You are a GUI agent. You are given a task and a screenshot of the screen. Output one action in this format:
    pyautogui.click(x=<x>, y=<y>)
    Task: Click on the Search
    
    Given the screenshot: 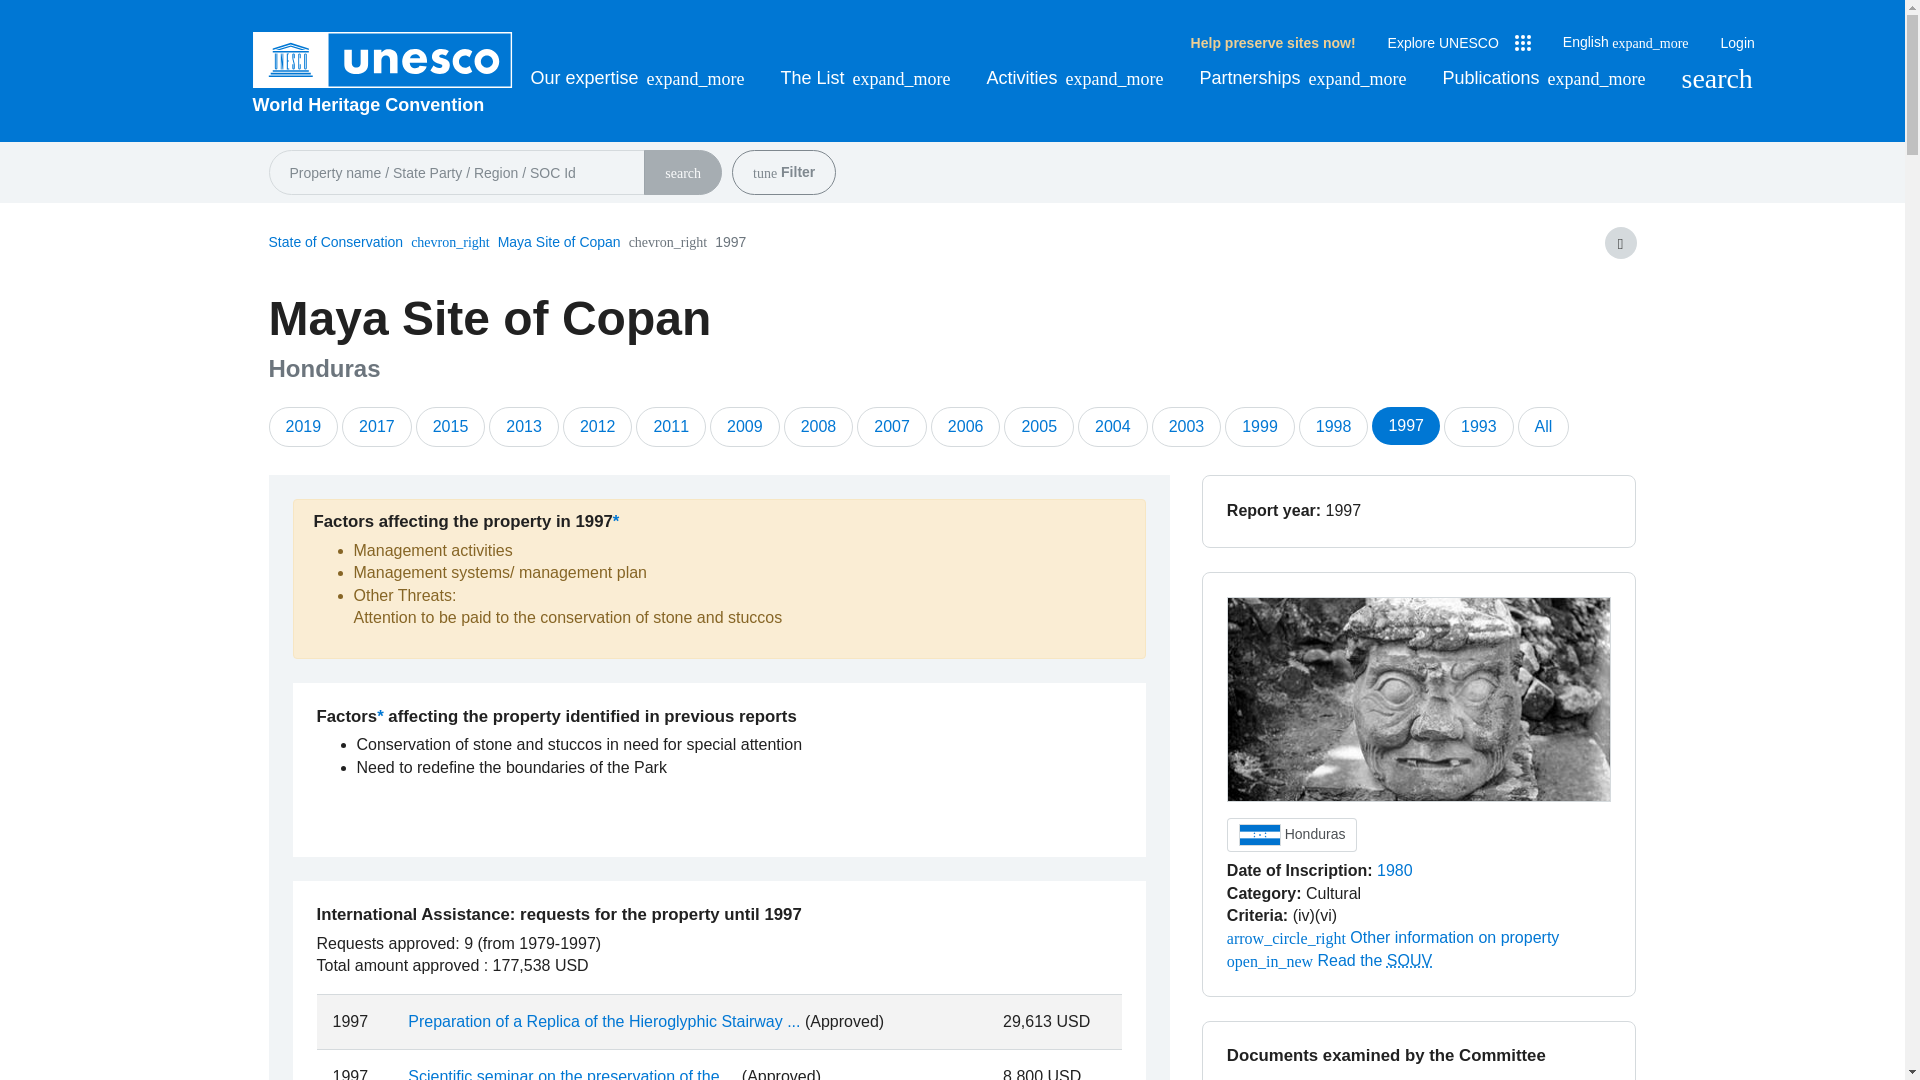 What is the action you would take?
    pyautogui.click(x=1716, y=78)
    